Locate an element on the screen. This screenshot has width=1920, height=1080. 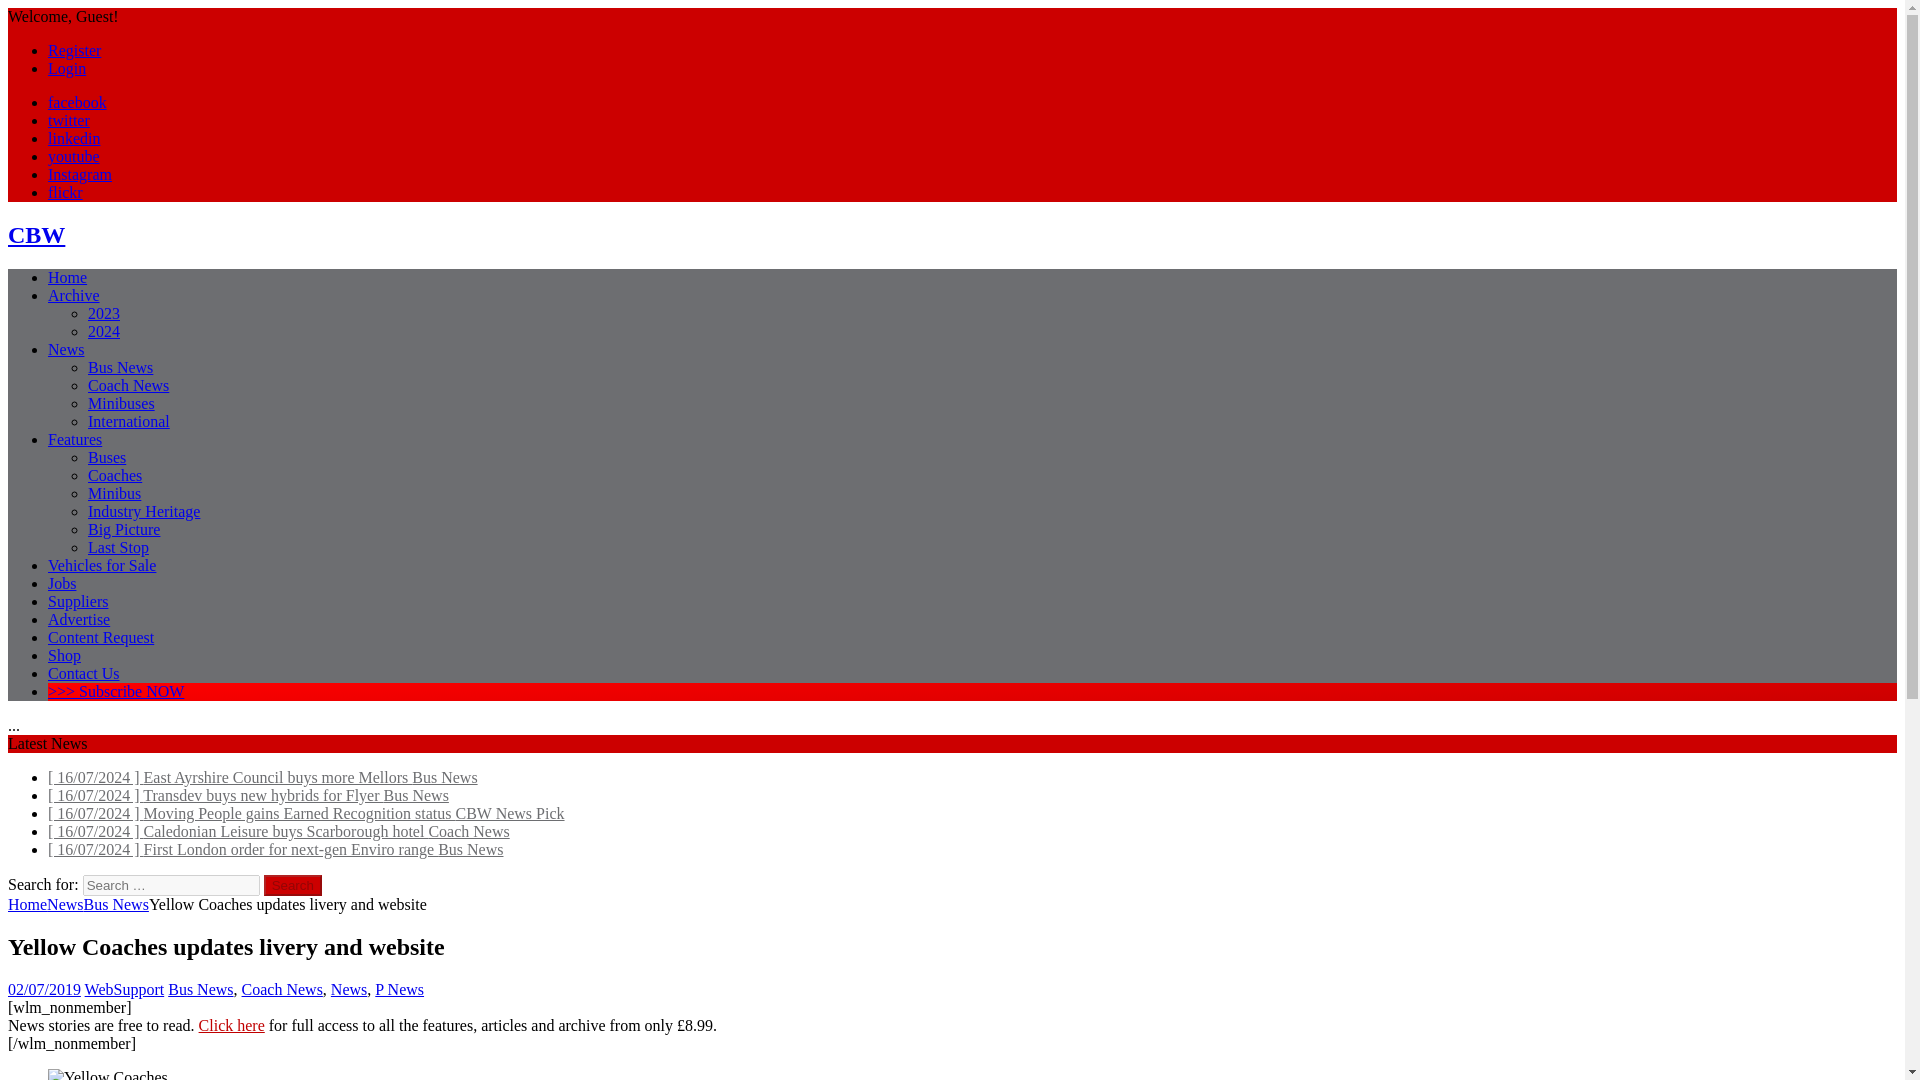
Transdev buys new hybrids for Flyer is located at coordinates (248, 795).